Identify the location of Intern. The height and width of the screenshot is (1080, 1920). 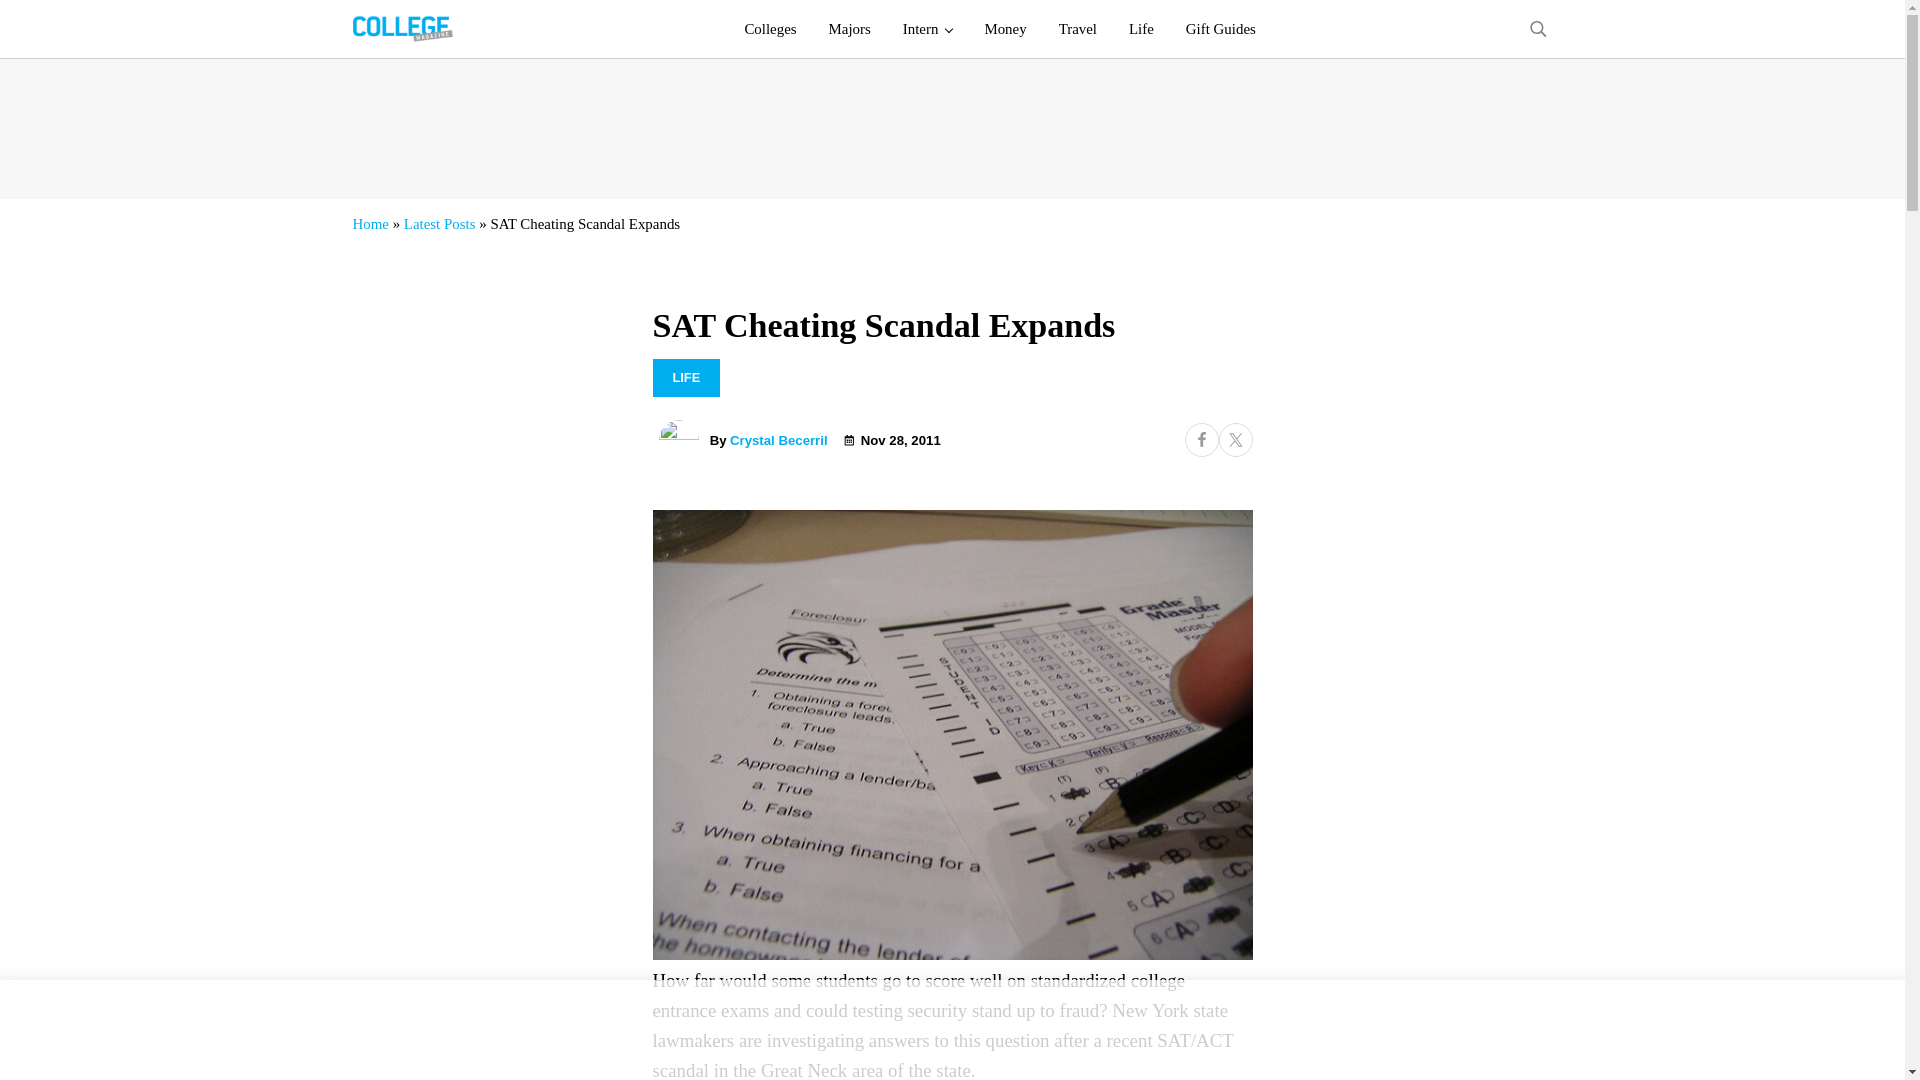
(928, 29).